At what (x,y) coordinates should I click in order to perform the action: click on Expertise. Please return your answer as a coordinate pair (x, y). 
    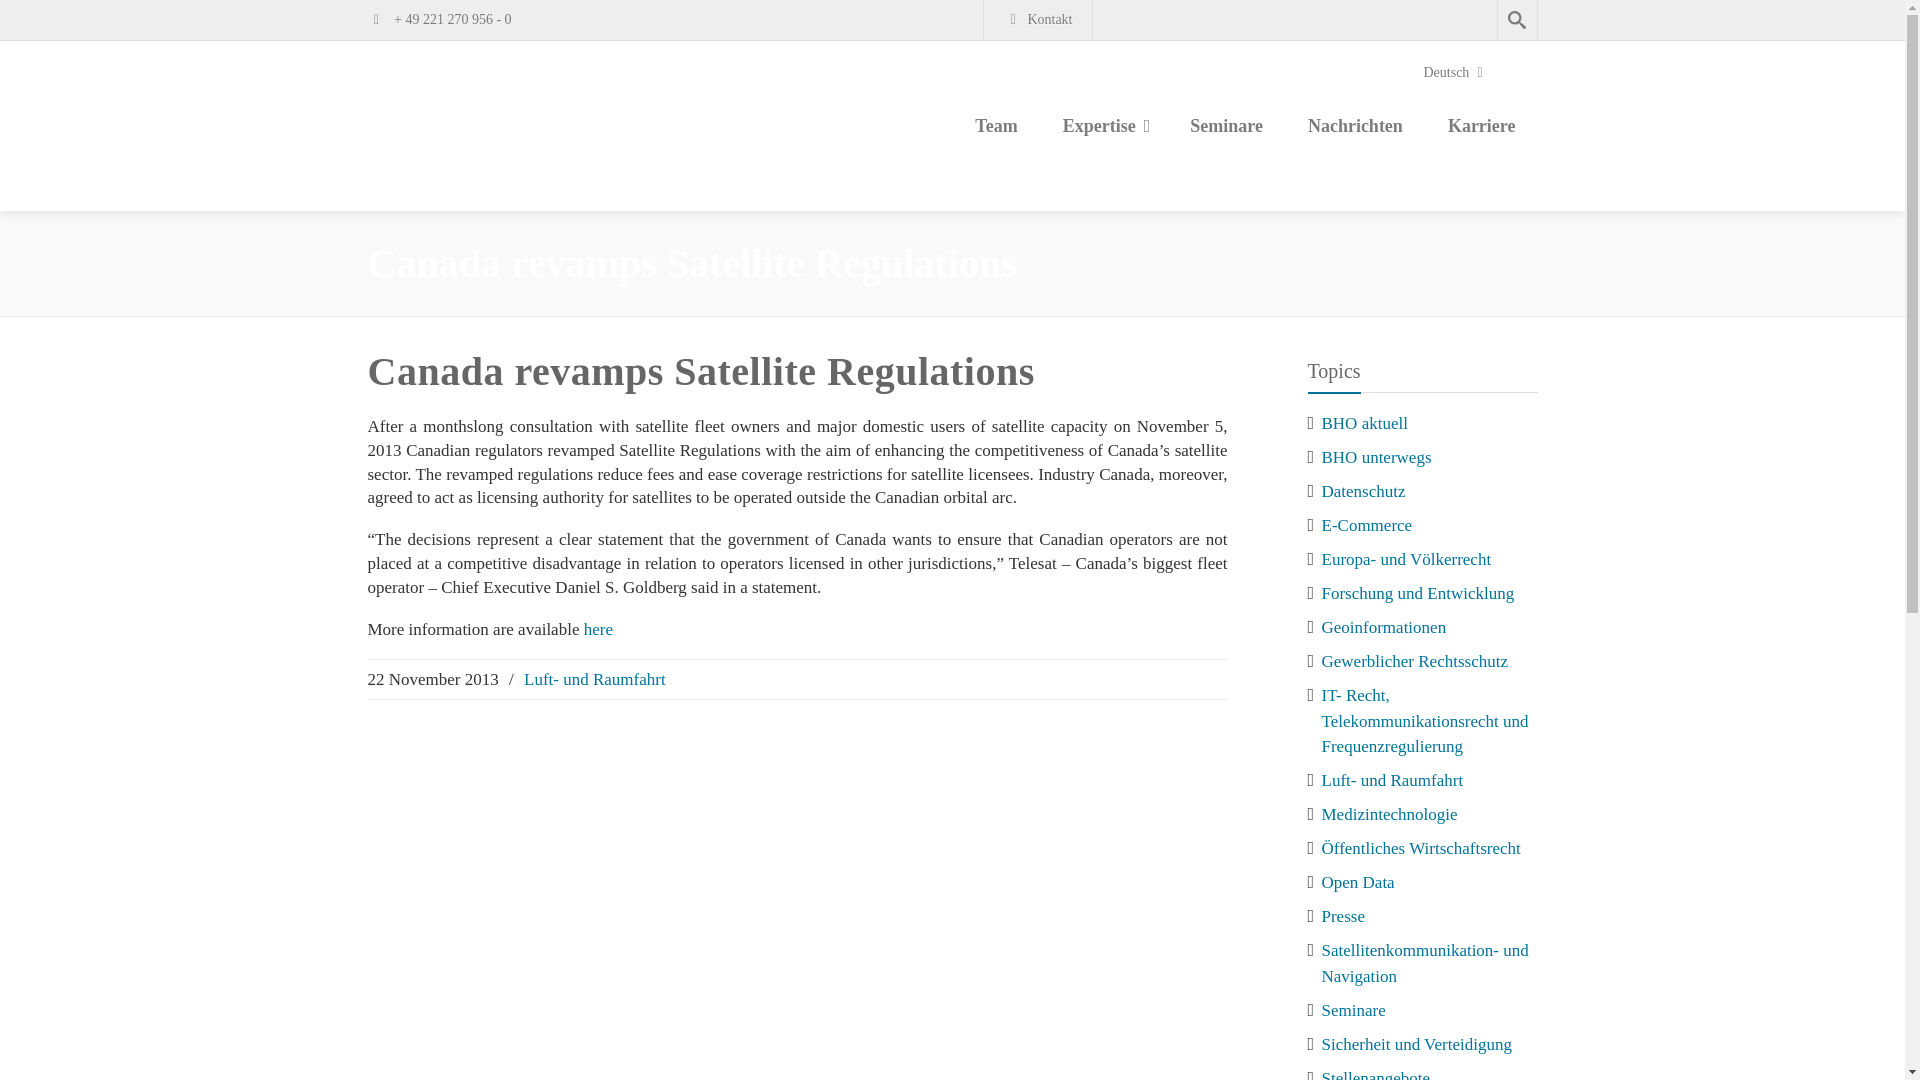
    Looking at the image, I should click on (1104, 128).